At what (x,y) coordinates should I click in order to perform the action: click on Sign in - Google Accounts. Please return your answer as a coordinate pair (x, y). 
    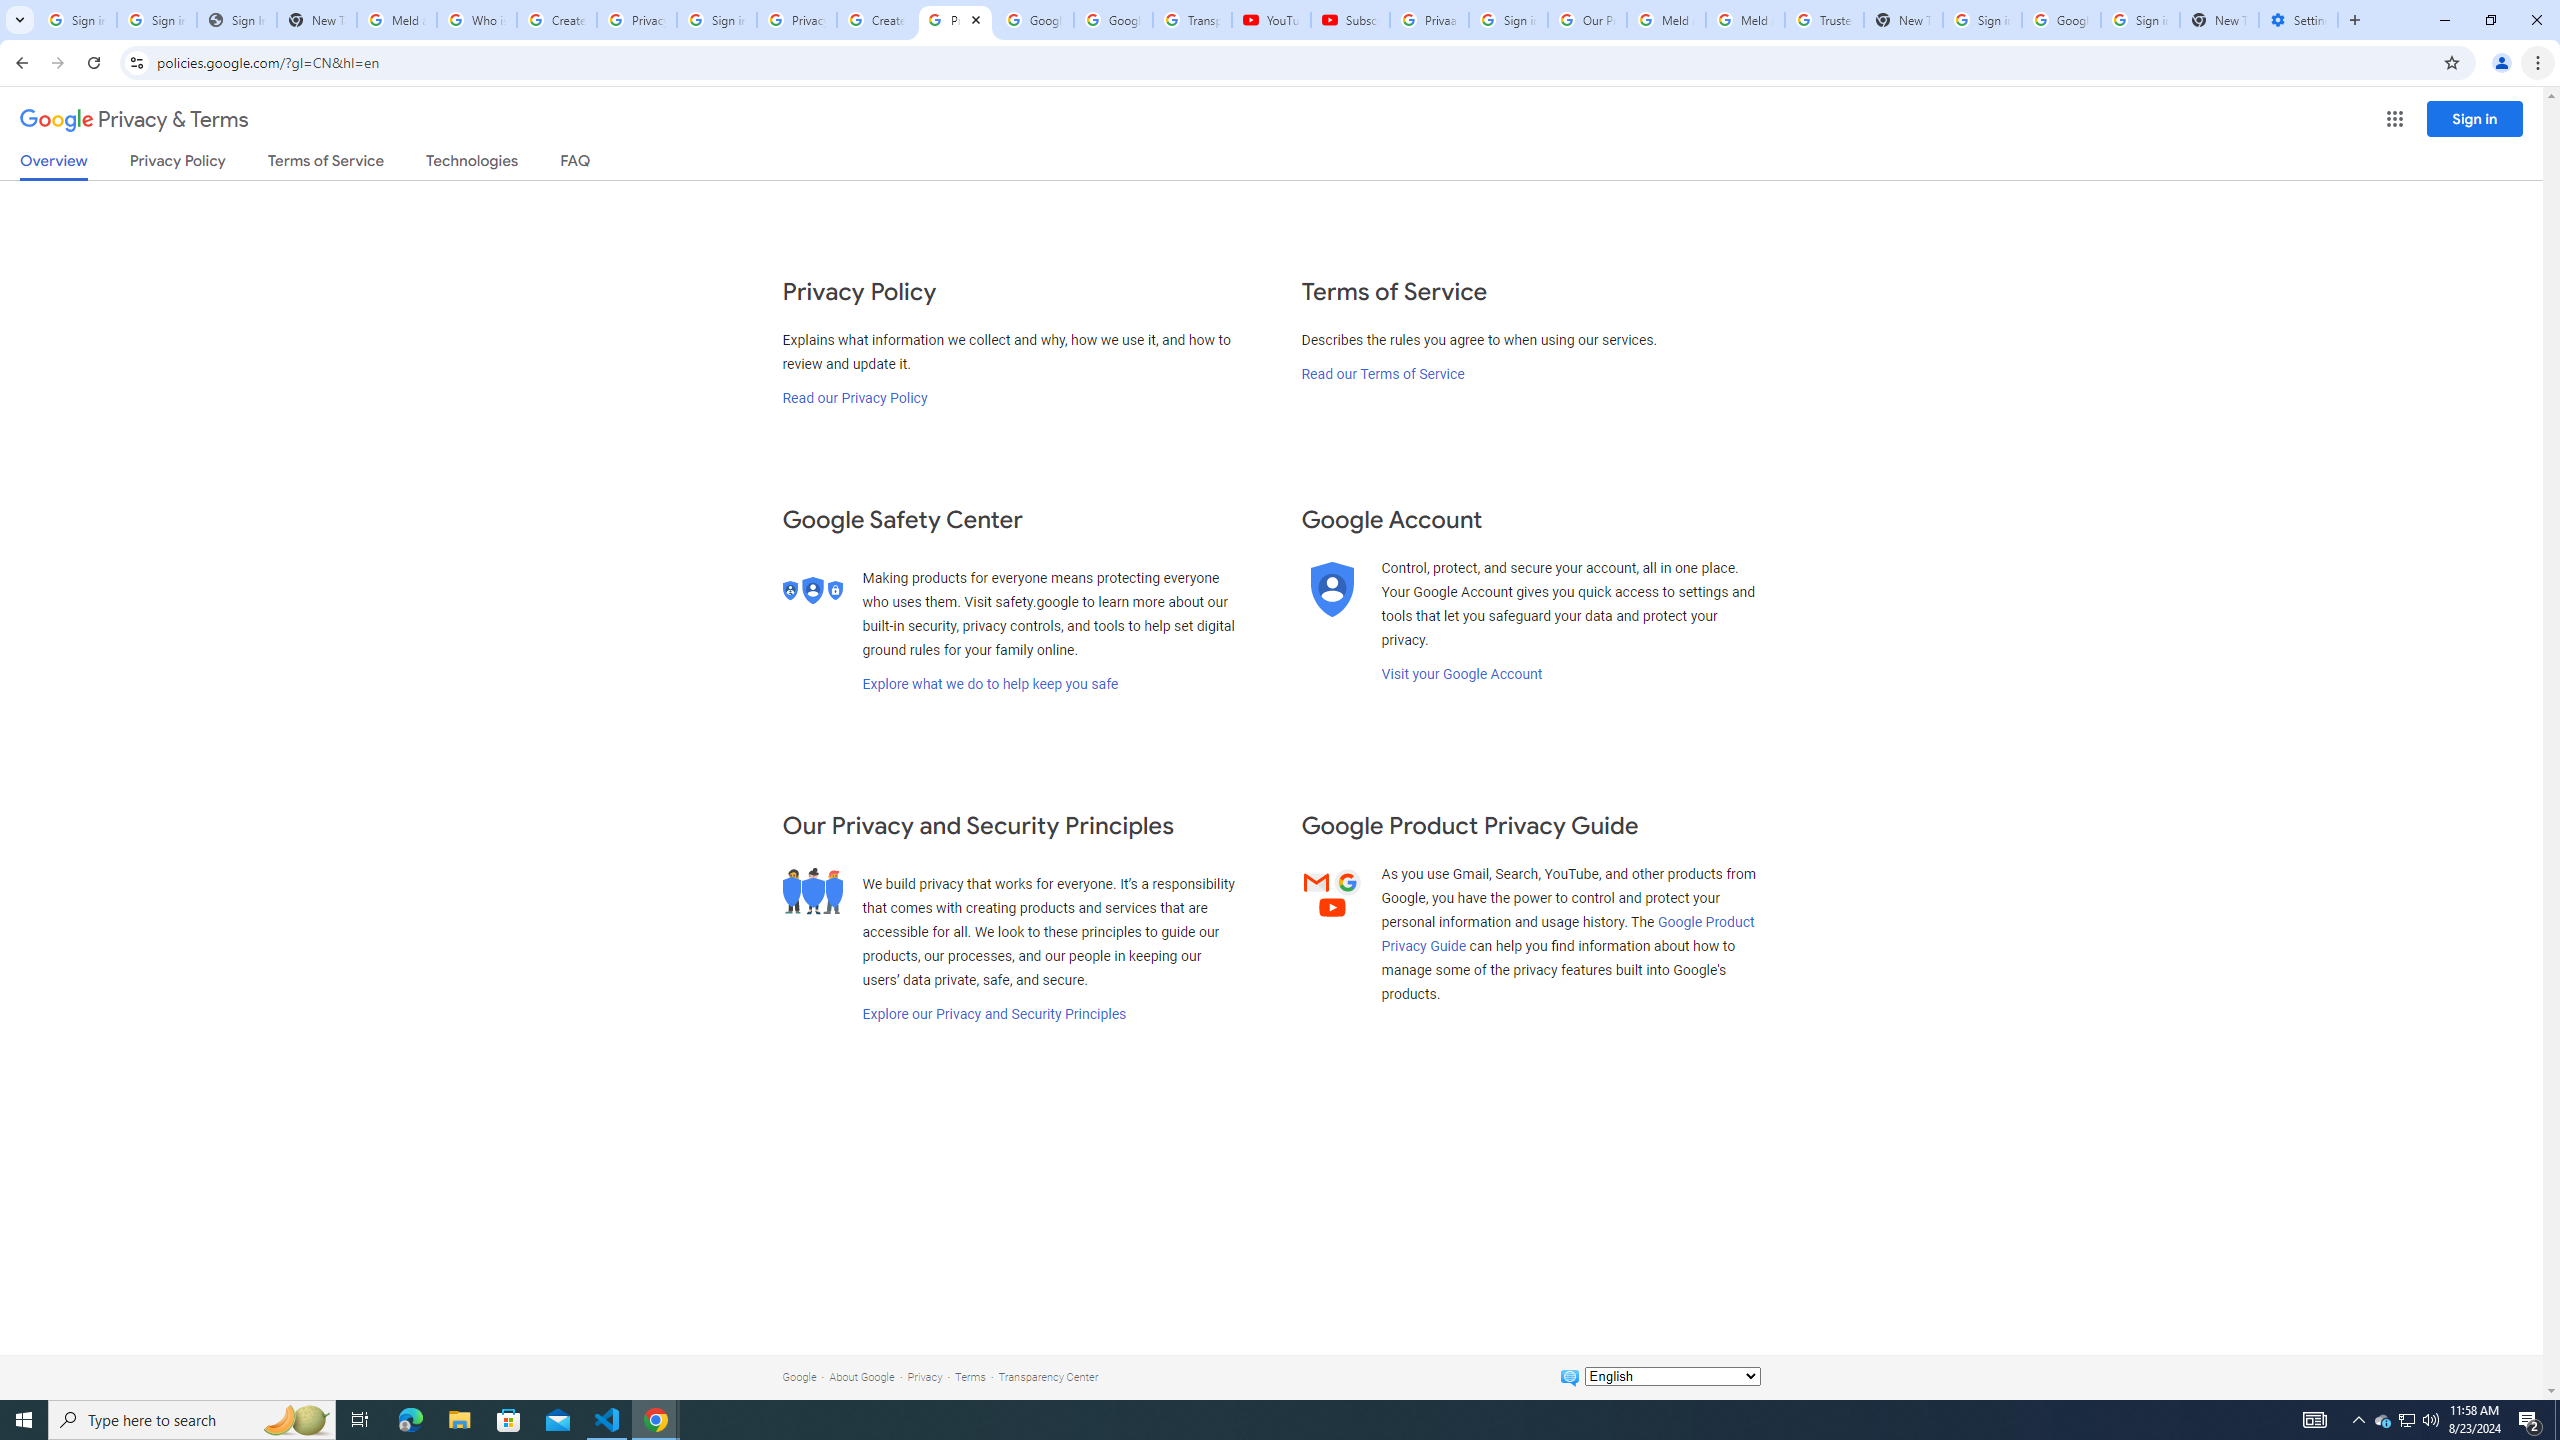
    Looking at the image, I should click on (1508, 20).